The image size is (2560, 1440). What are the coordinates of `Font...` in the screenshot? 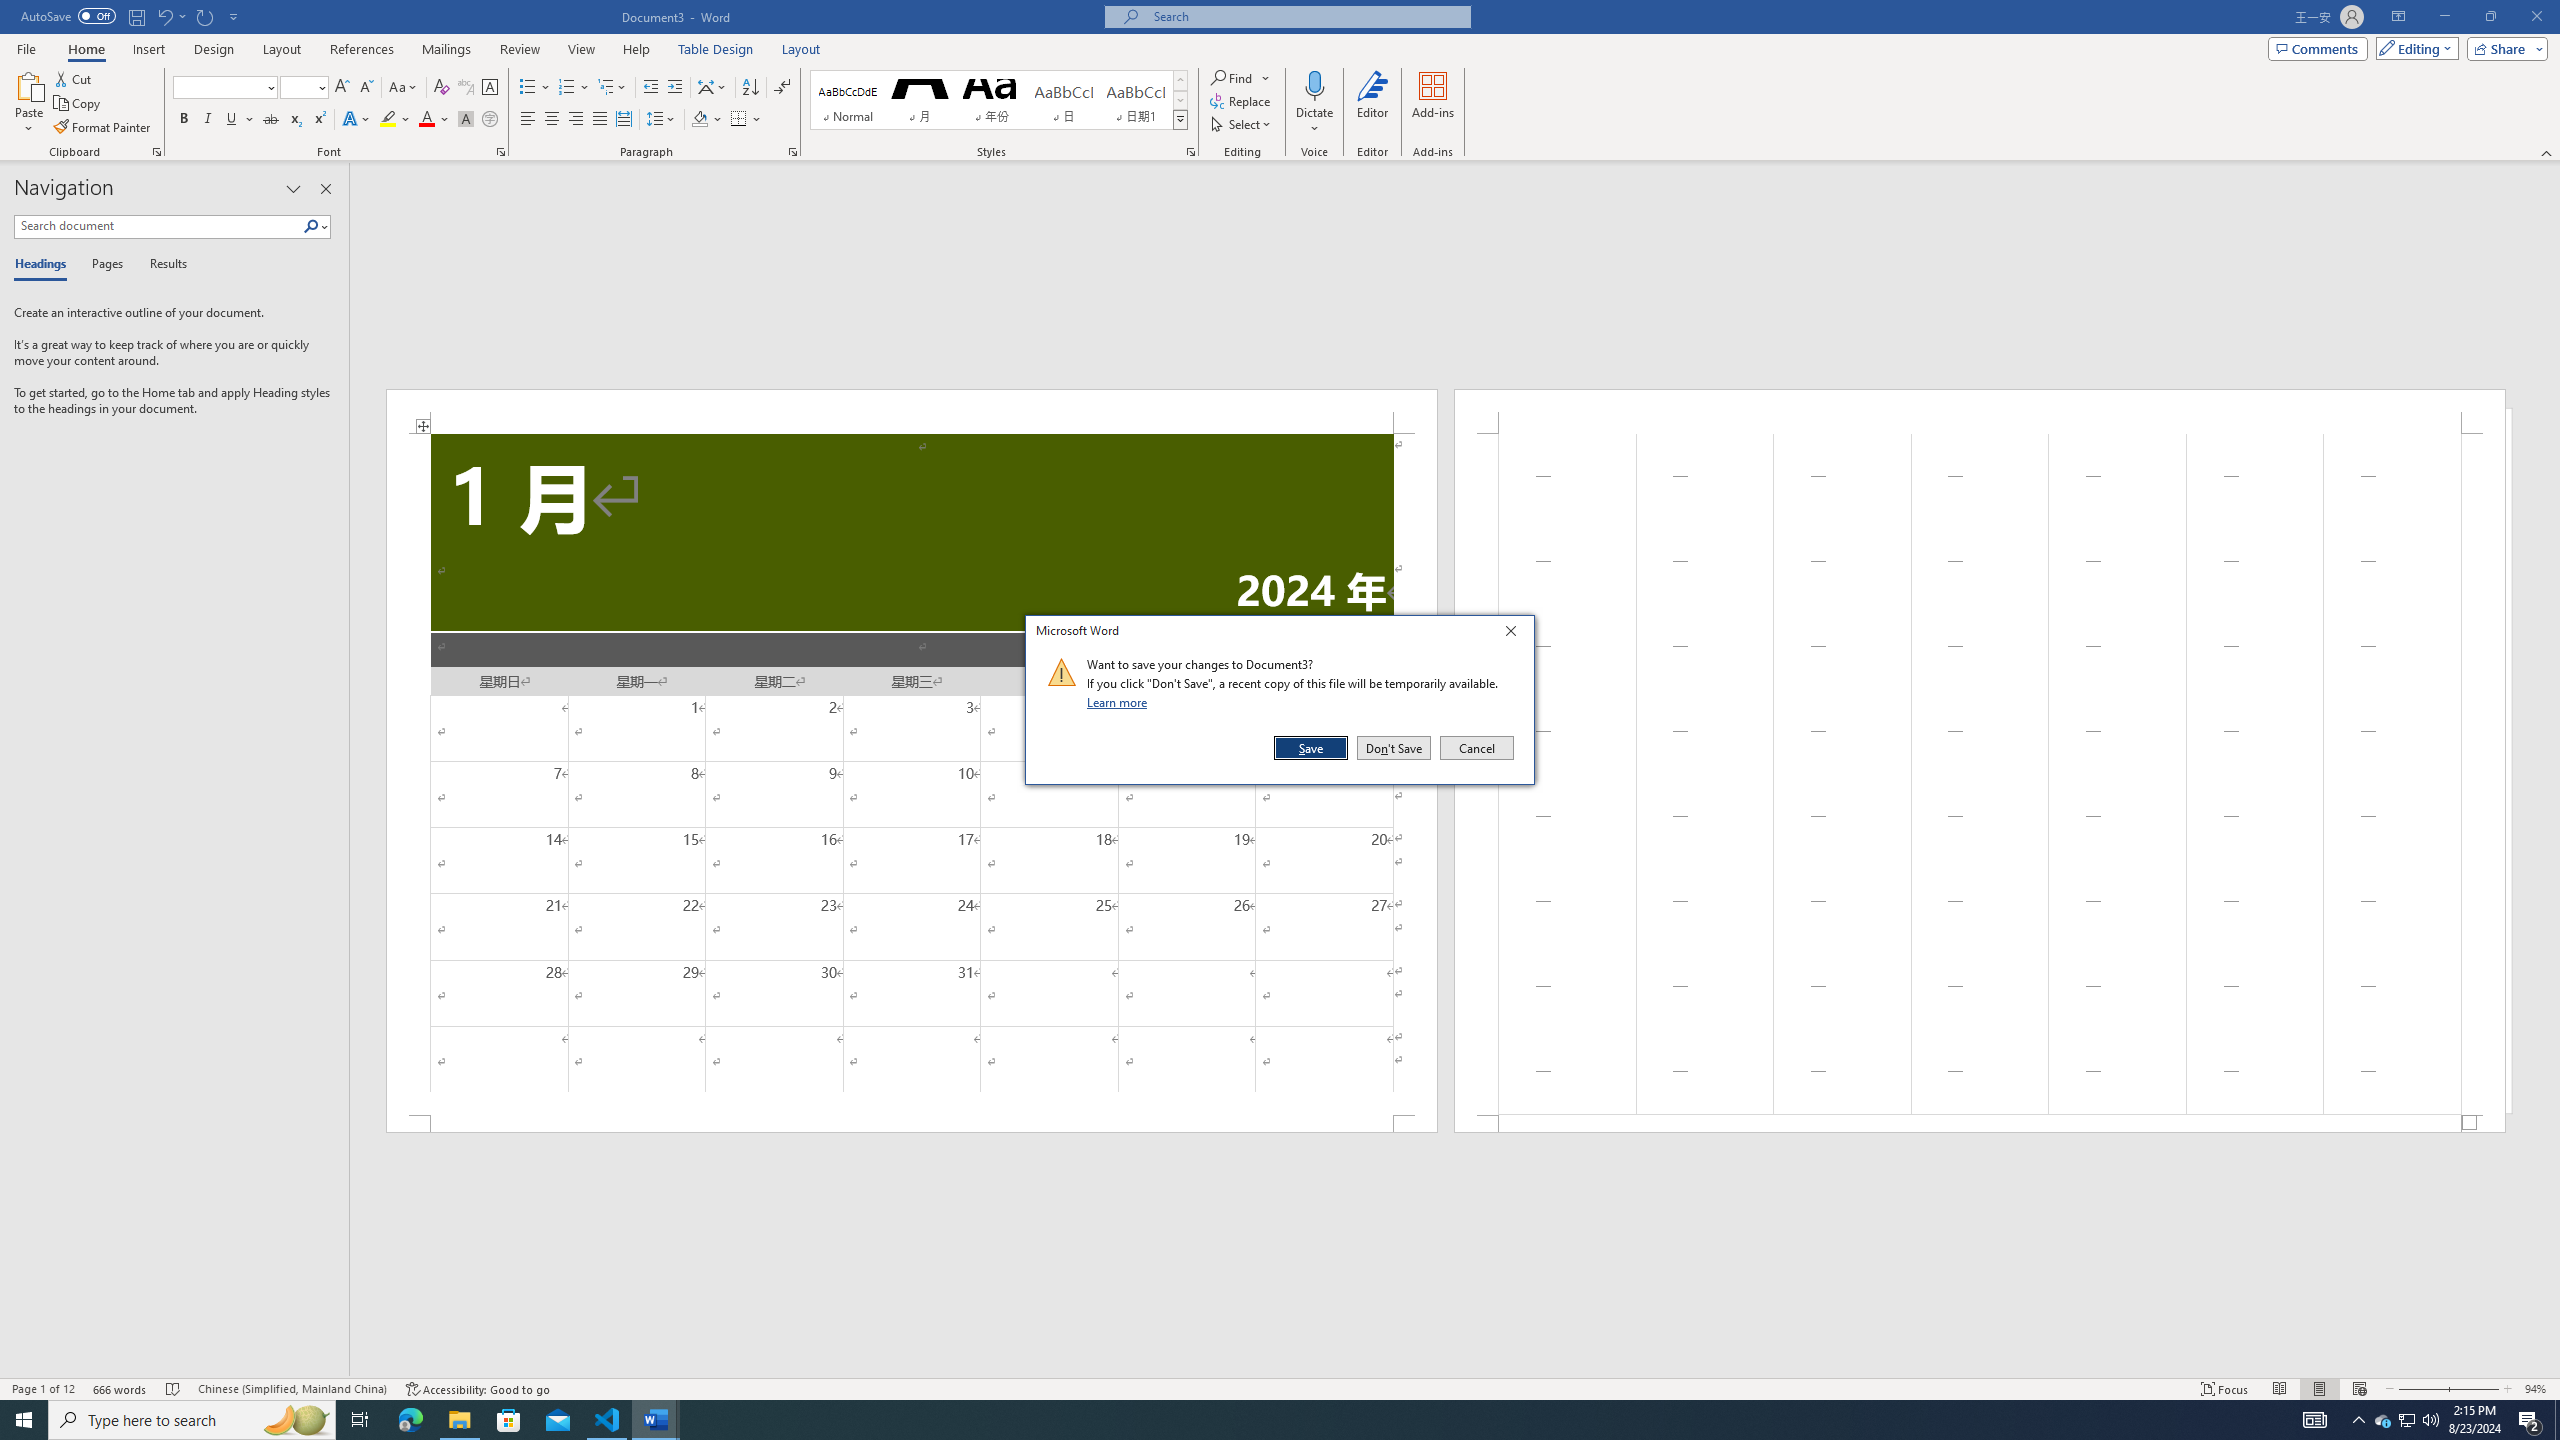 It's located at (502, 152).